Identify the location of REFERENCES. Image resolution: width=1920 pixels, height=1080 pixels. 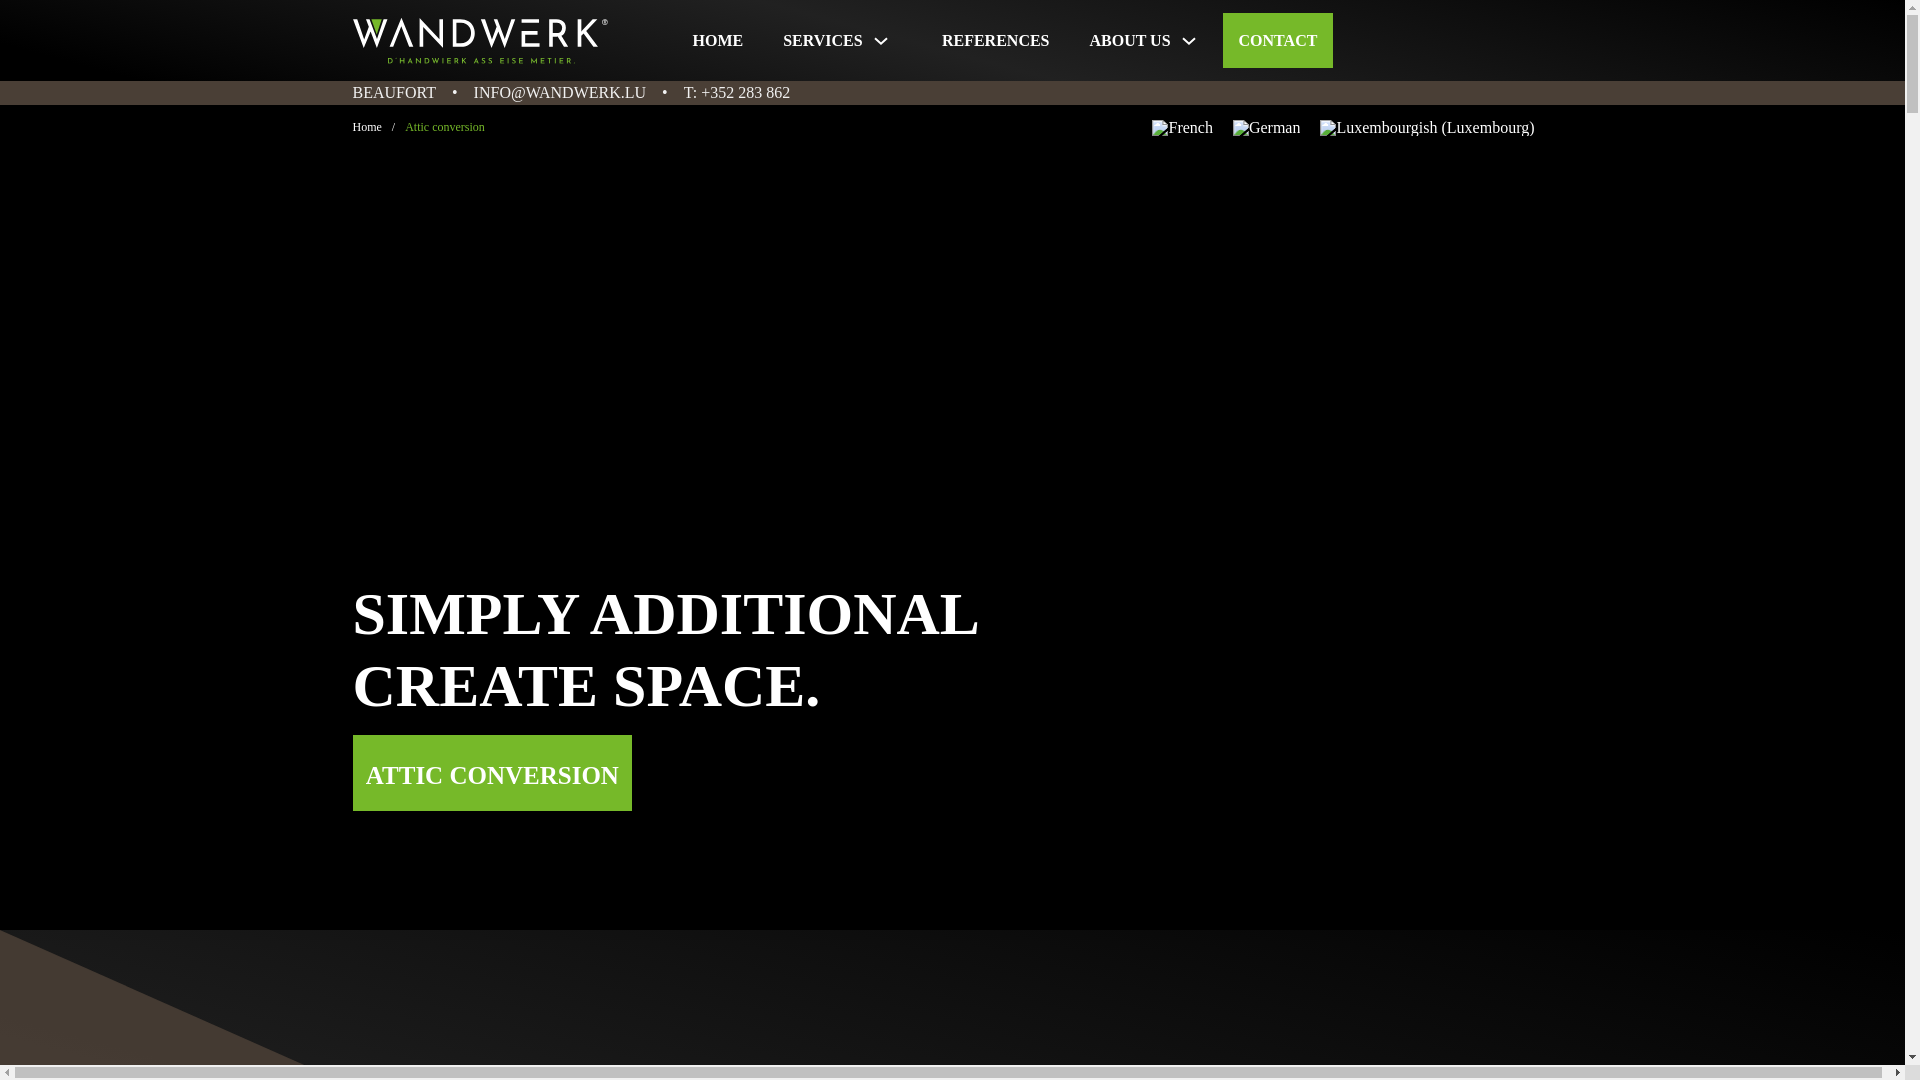
(995, 40).